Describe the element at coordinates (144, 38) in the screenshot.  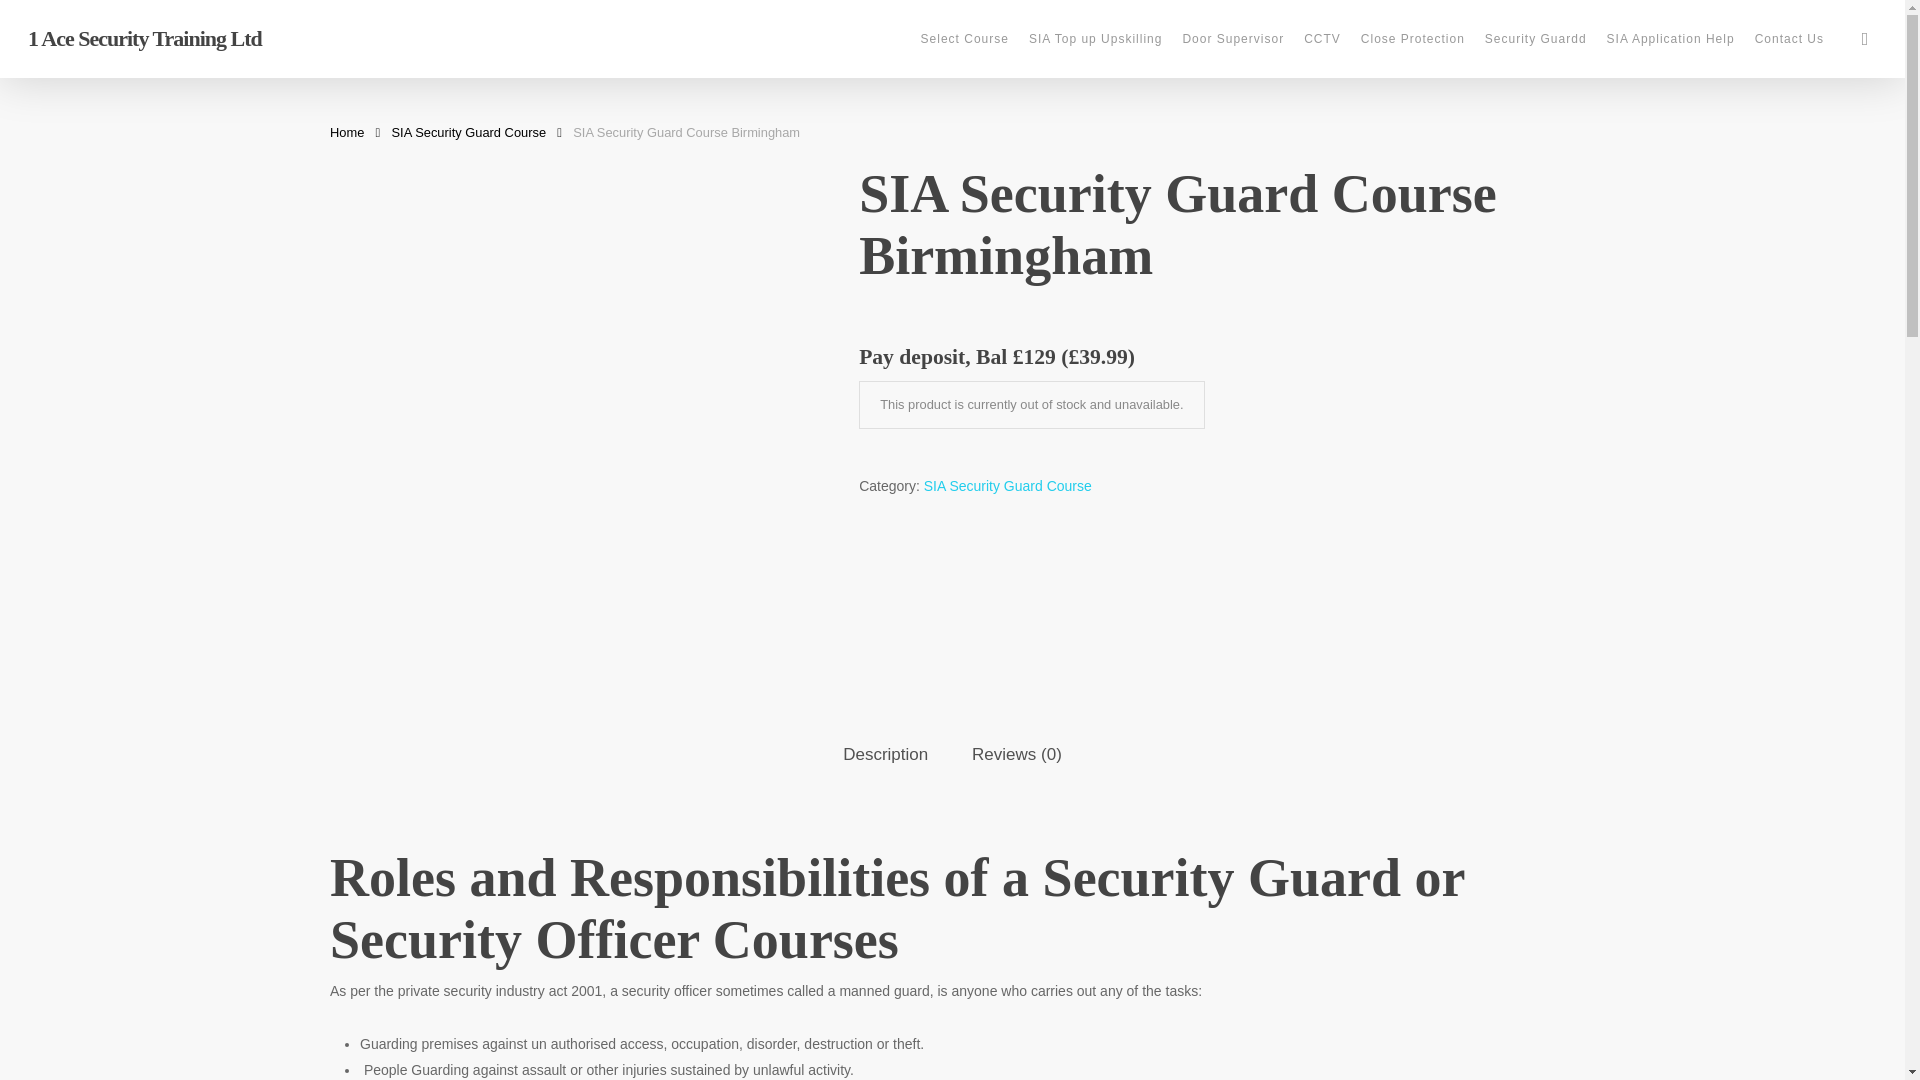
I see `1 Ace Security Training Ltd` at that location.